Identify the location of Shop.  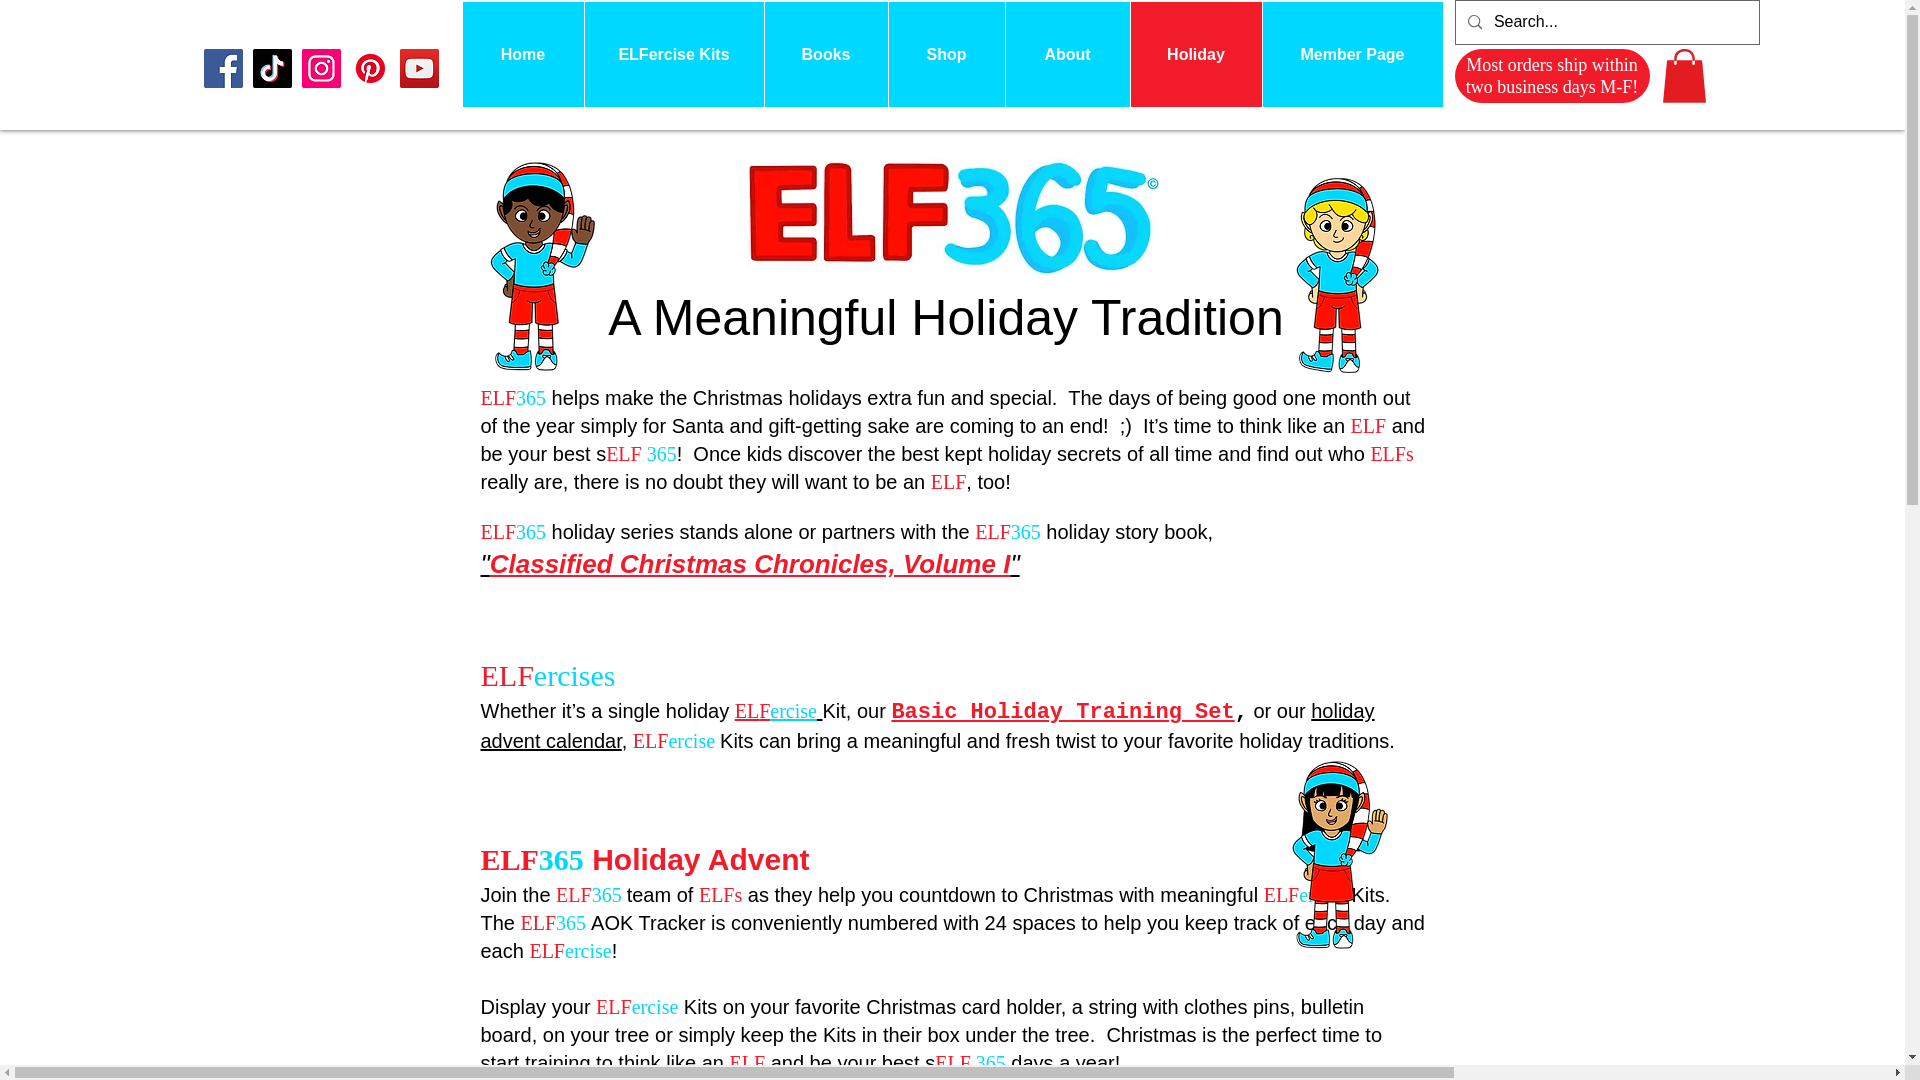
(946, 54).